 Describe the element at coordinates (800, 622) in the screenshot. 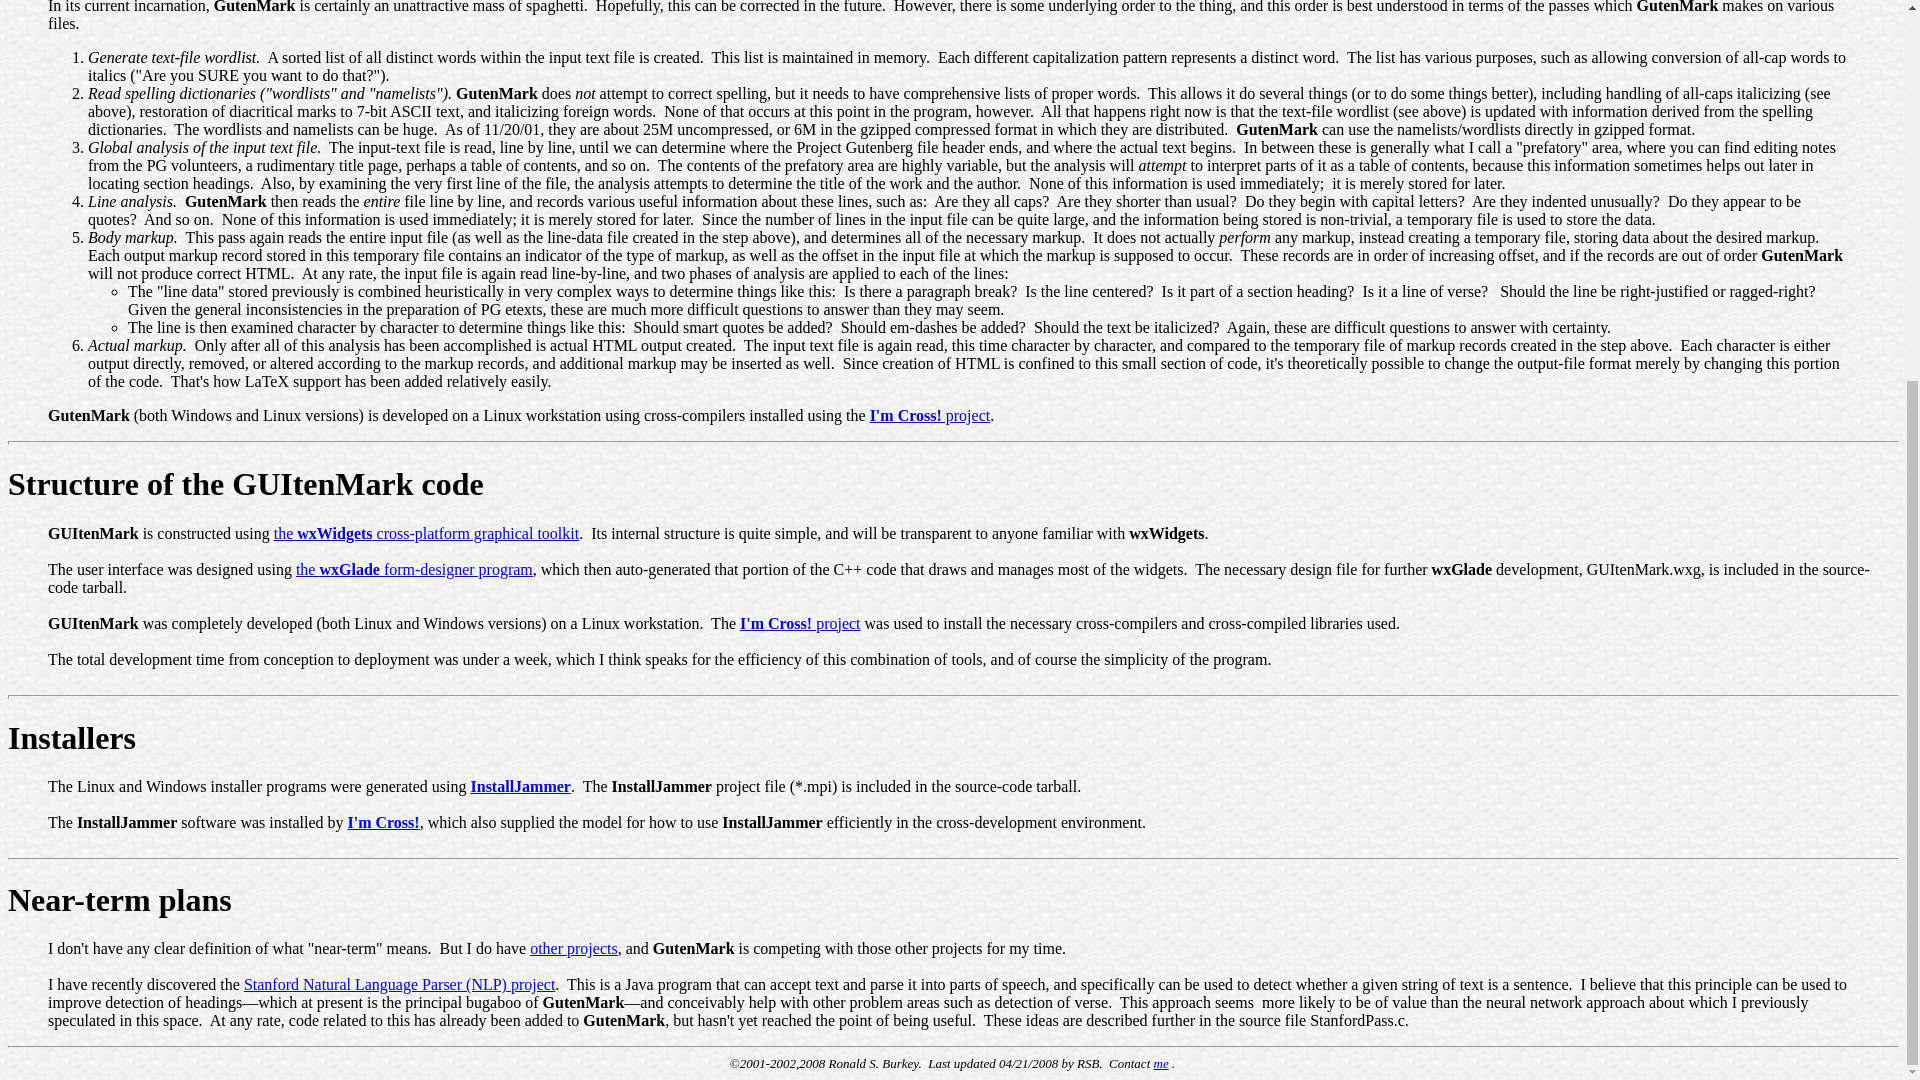

I see `I'm Cross! project` at that location.